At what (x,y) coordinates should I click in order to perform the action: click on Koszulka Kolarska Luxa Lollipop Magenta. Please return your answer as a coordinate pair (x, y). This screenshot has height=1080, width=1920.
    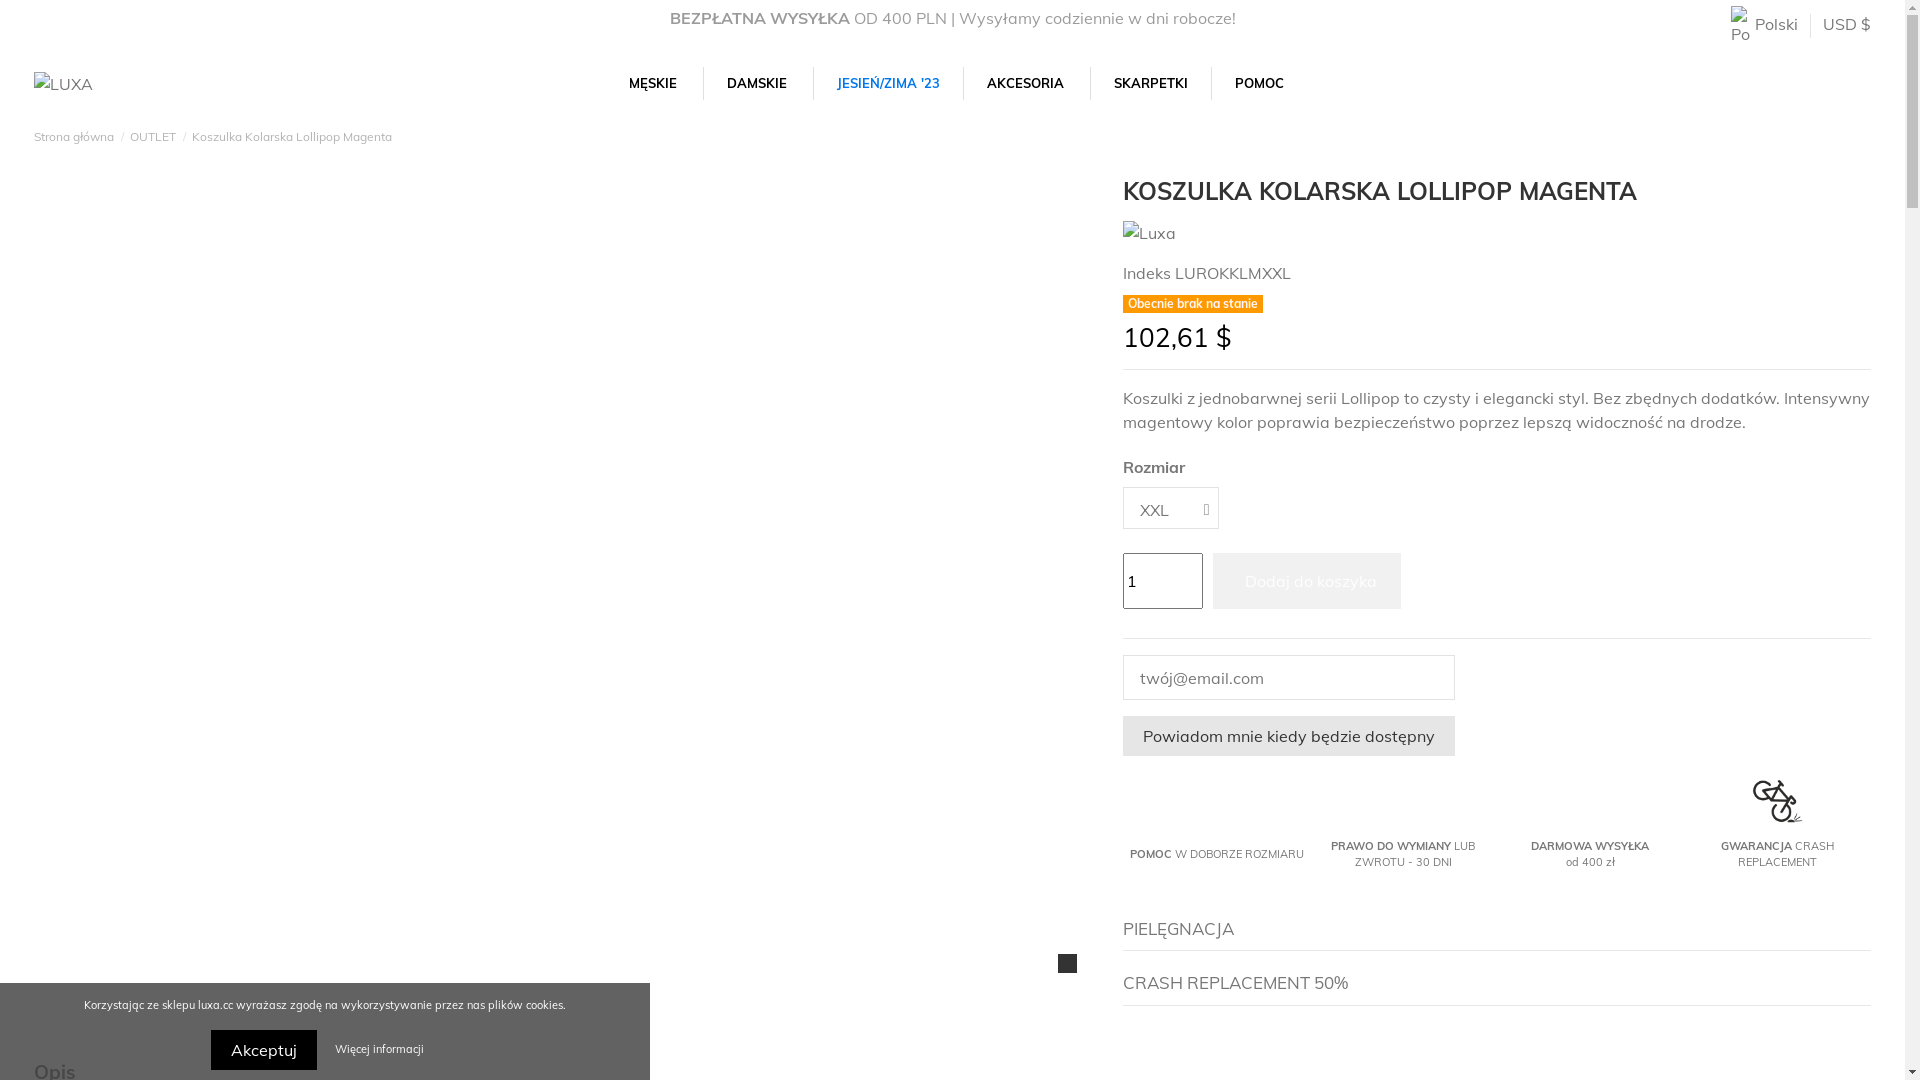
    Looking at the image, I should click on (122, 280).